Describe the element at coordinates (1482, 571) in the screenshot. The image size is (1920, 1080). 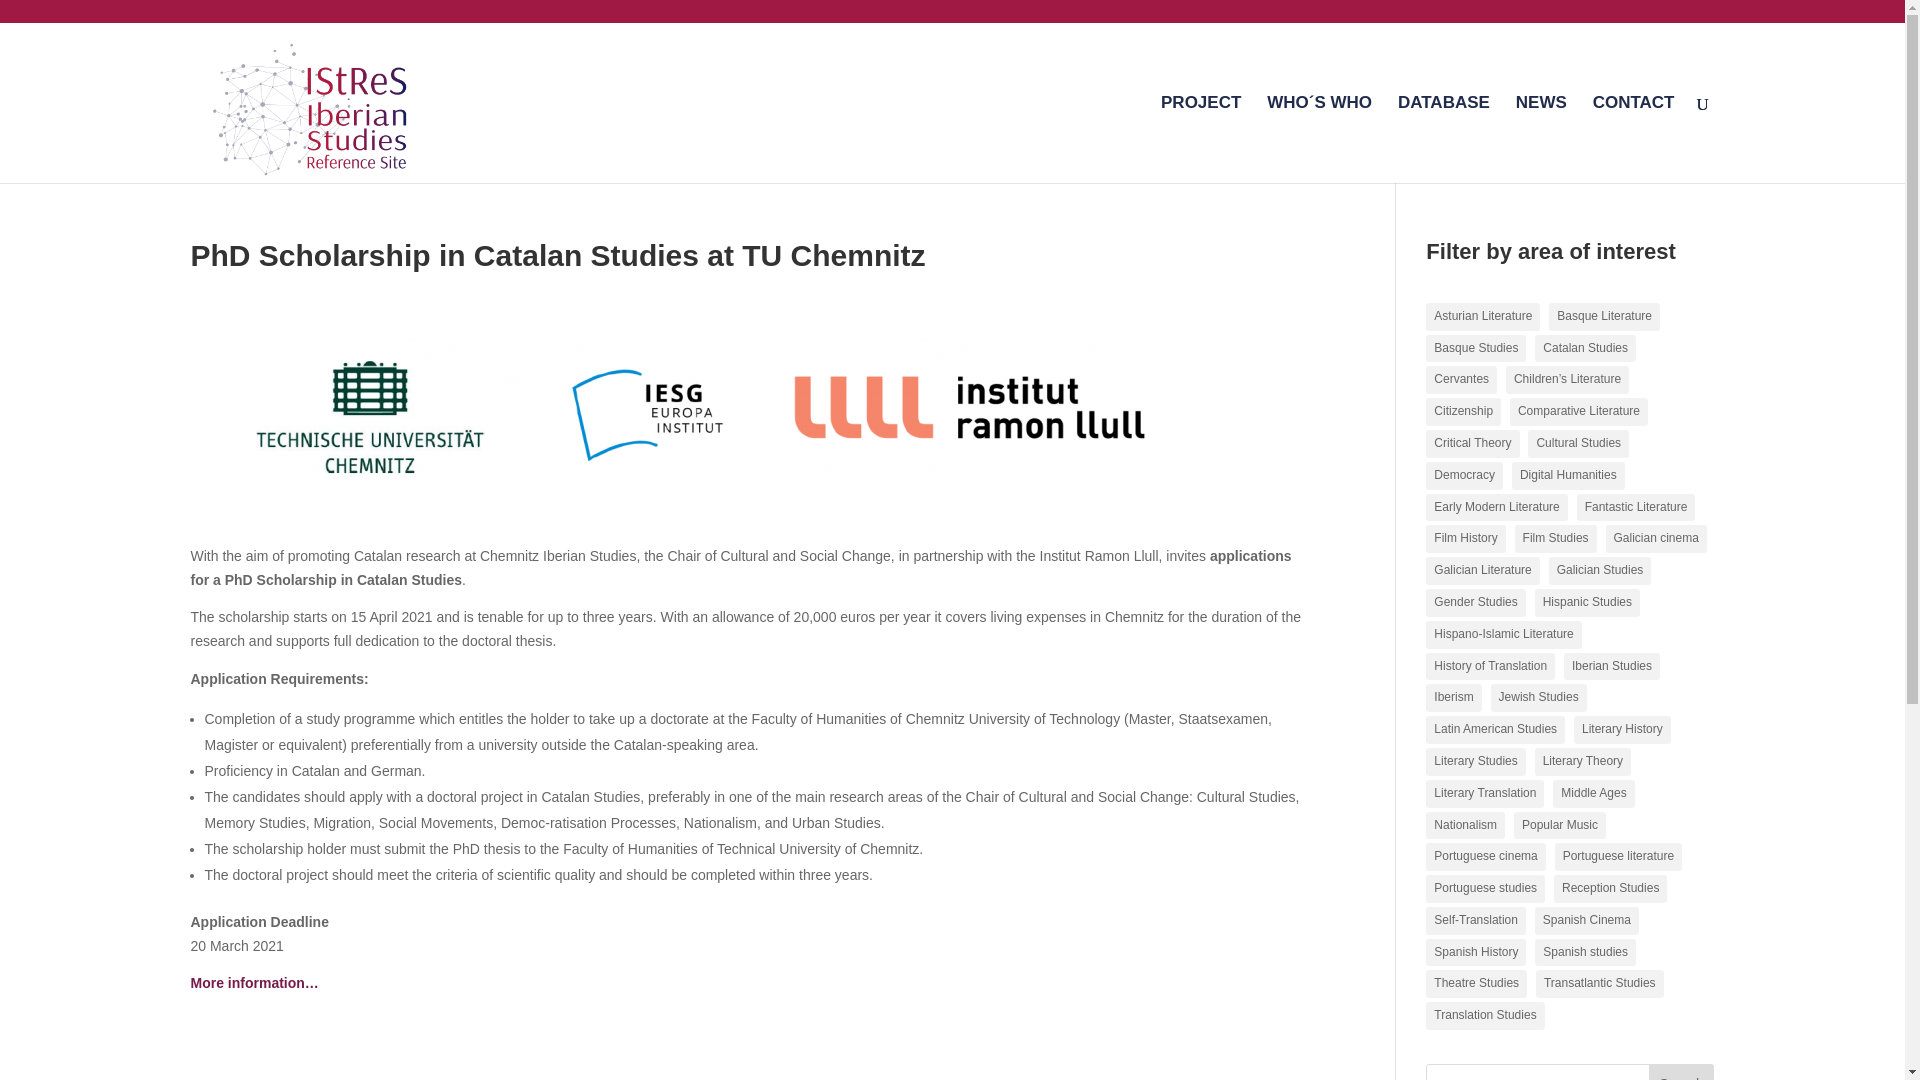
I see `Galician Literature` at that location.